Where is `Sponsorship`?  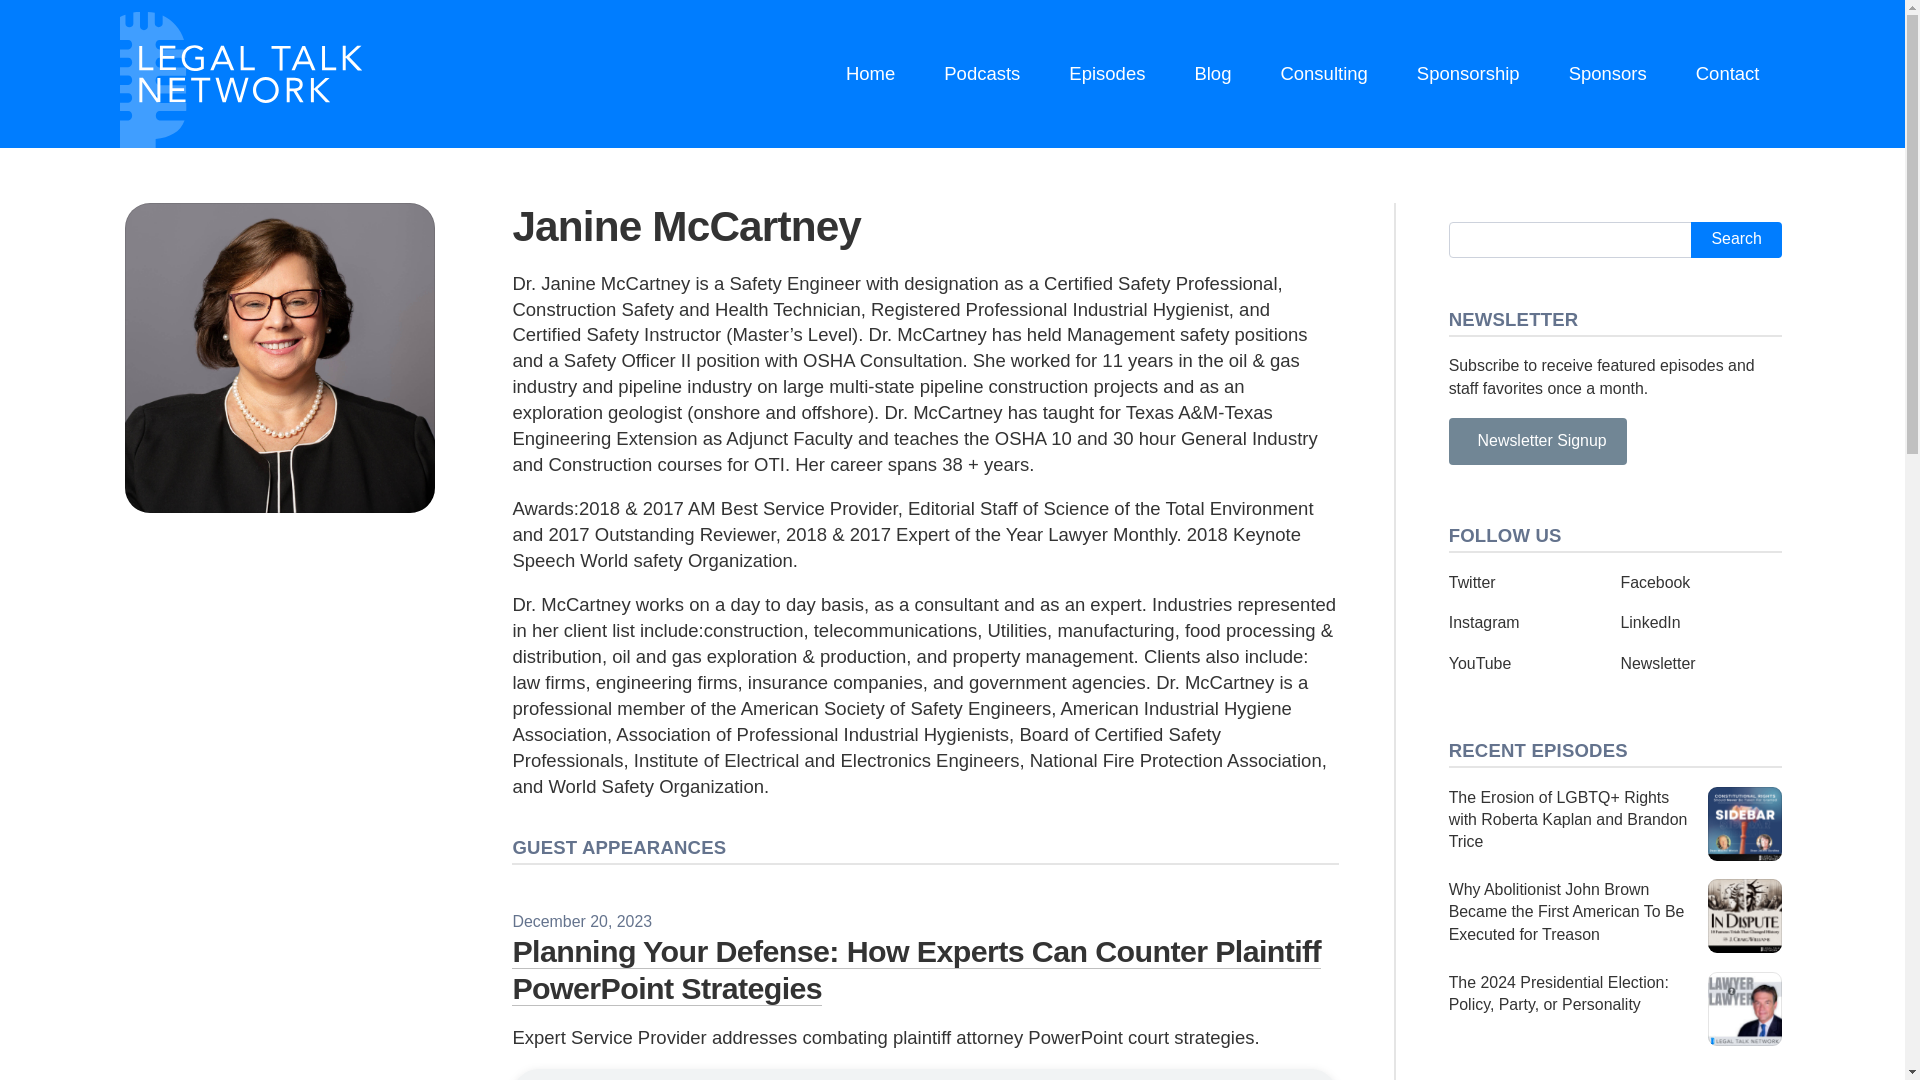 Sponsorship is located at coordinates (1468, 74).